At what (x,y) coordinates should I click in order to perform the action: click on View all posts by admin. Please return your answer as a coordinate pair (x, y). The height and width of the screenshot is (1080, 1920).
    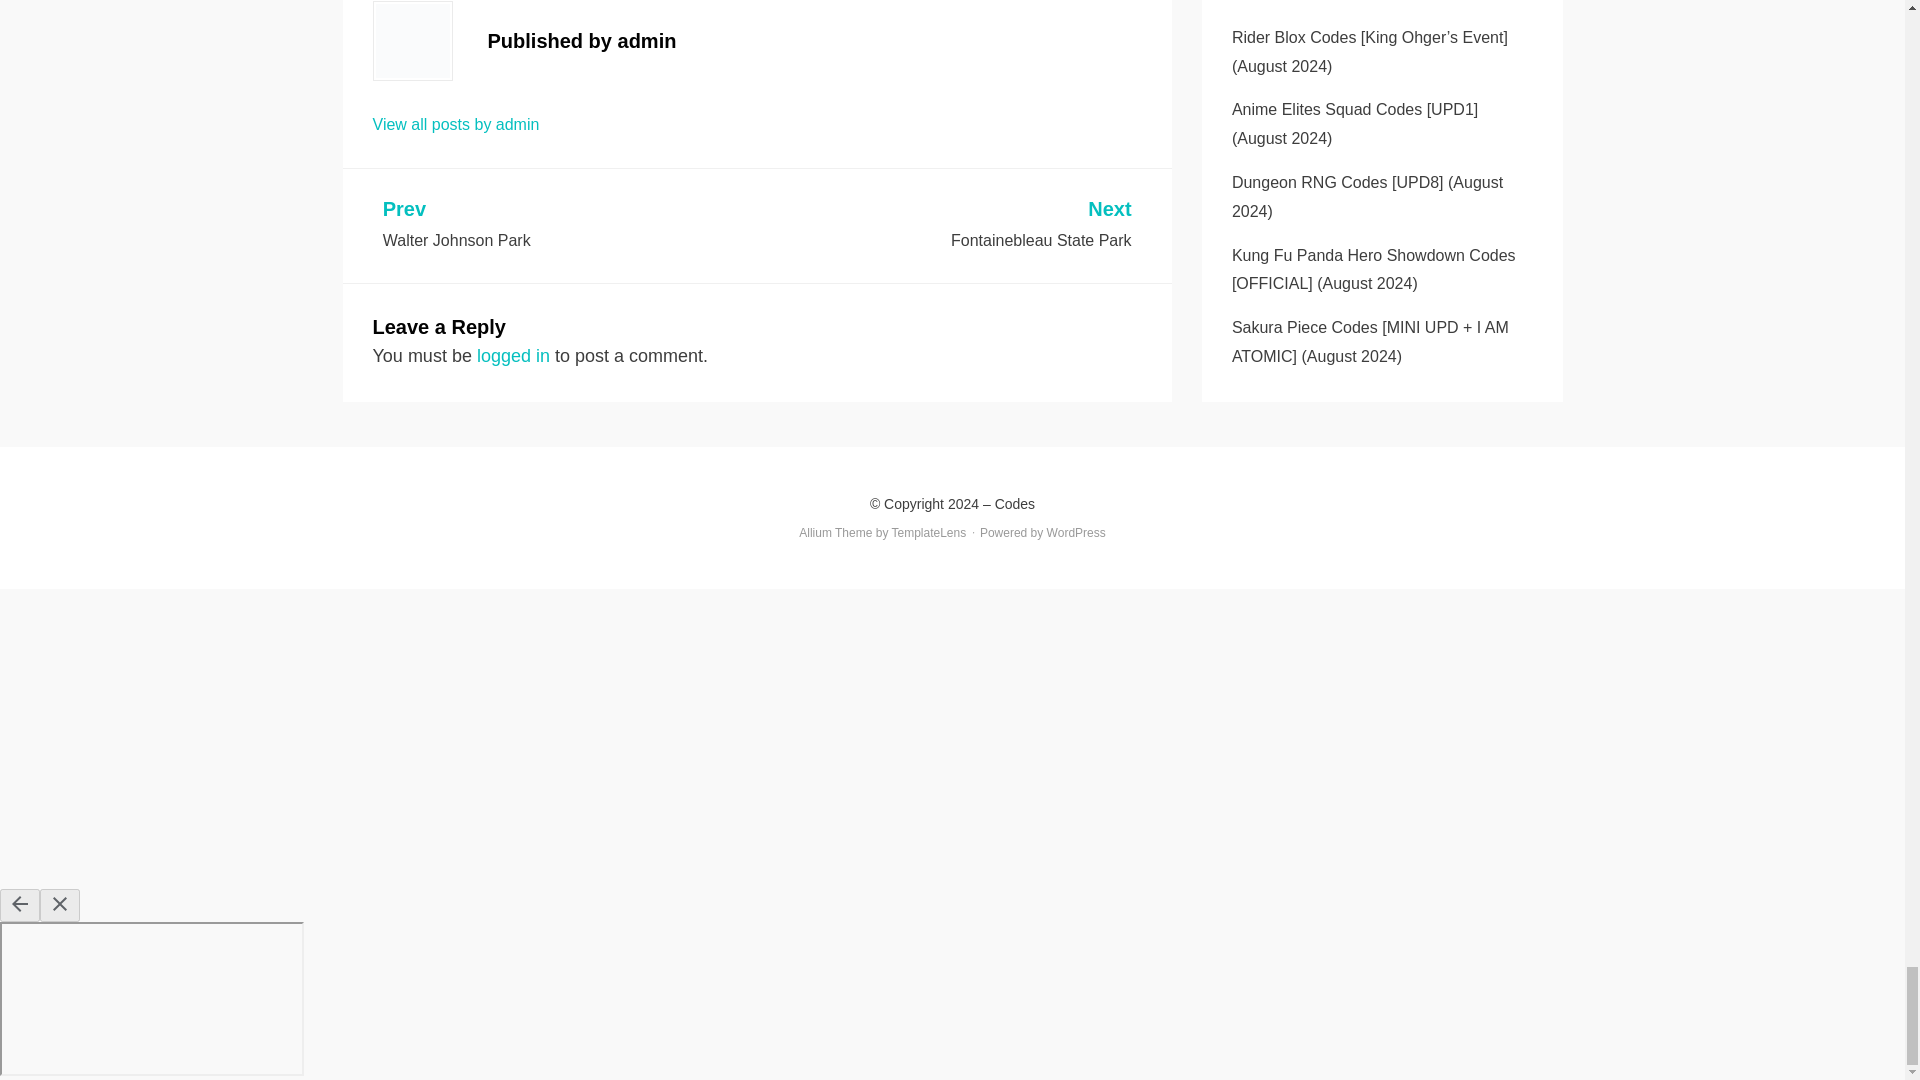
    Looking at the image, I should click on (946, 225).